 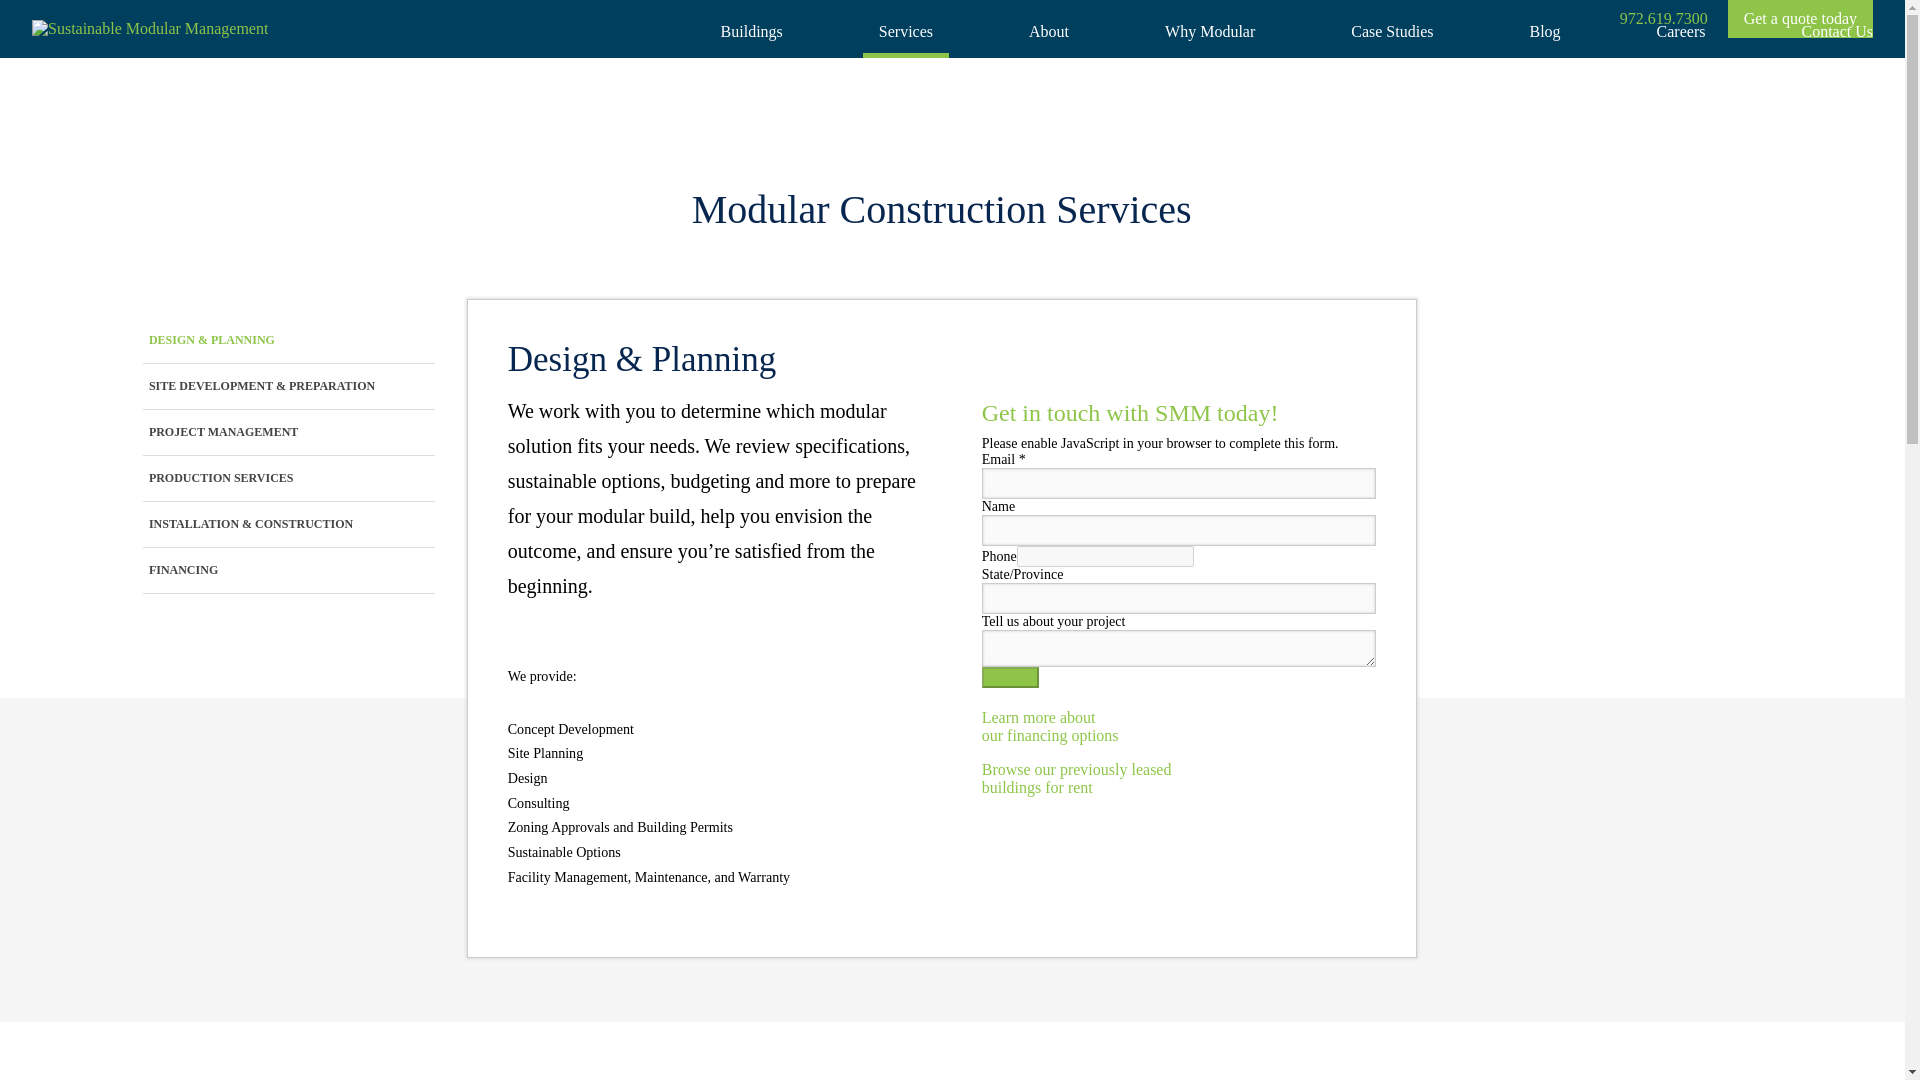 I want to click on Blog, so click(x=1682, y=32).